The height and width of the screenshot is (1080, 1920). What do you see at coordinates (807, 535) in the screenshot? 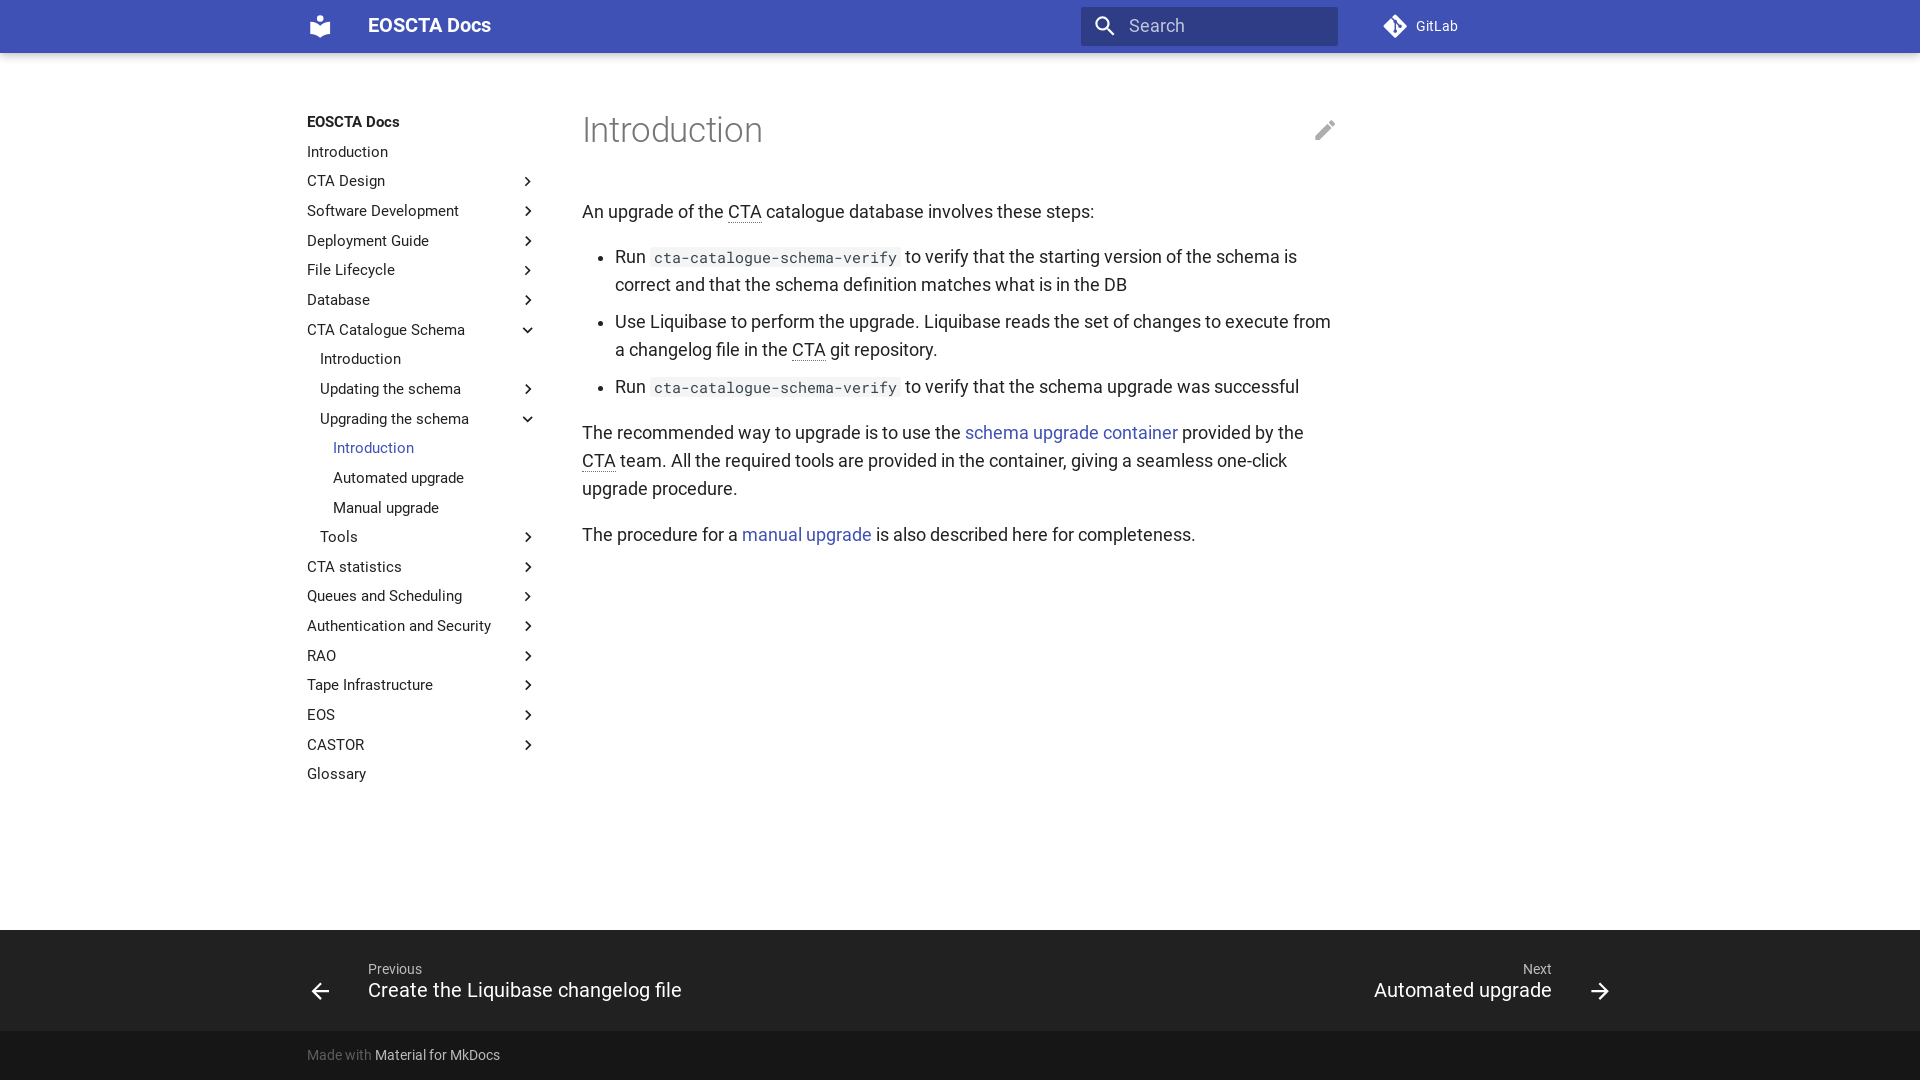
I see `manual upgrade` at bounding box center [807, 535].